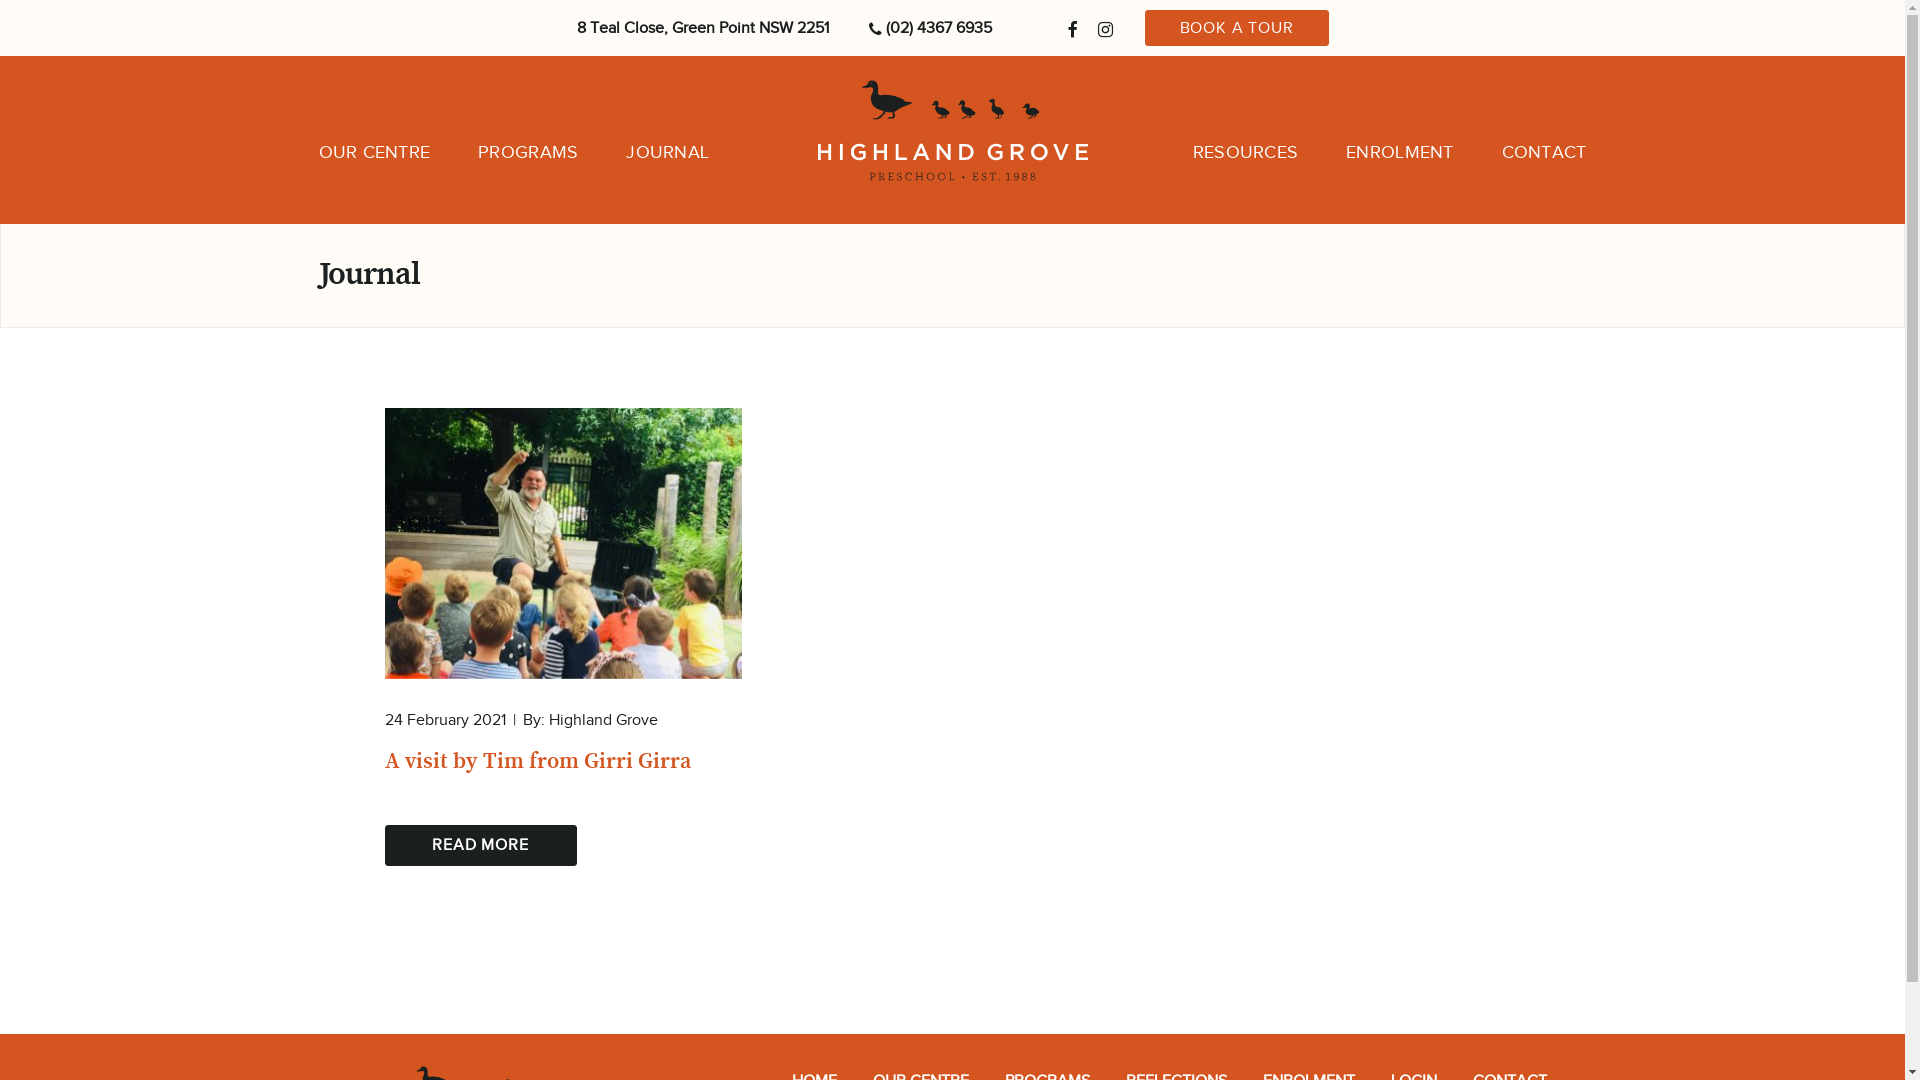 This screenshot has height=1080, width=1920. What do you see at coordinates (1236, 28) in the screenshot?
I see `BOOK A TOUR` at bounding box center [1236, 28].